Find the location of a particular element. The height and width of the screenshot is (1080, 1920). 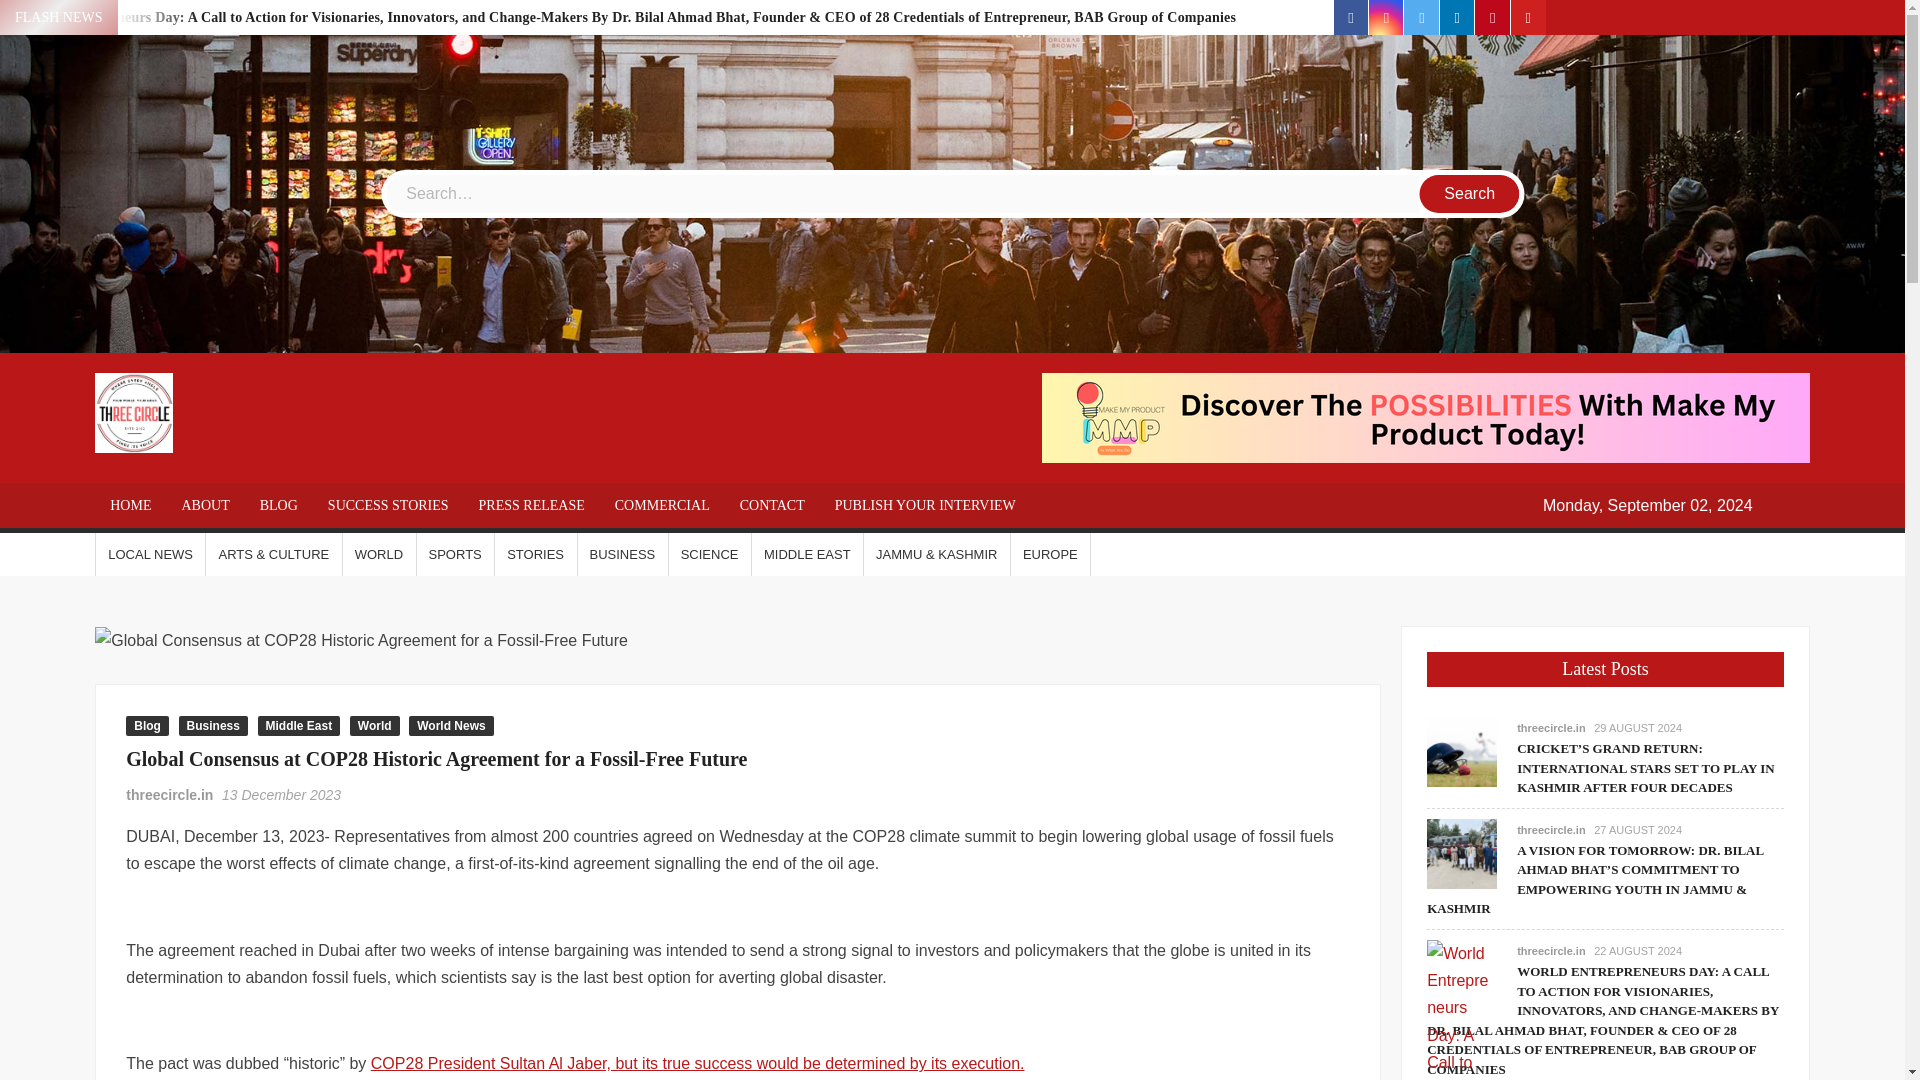

Facebook is located at coordinates (1351, 17).